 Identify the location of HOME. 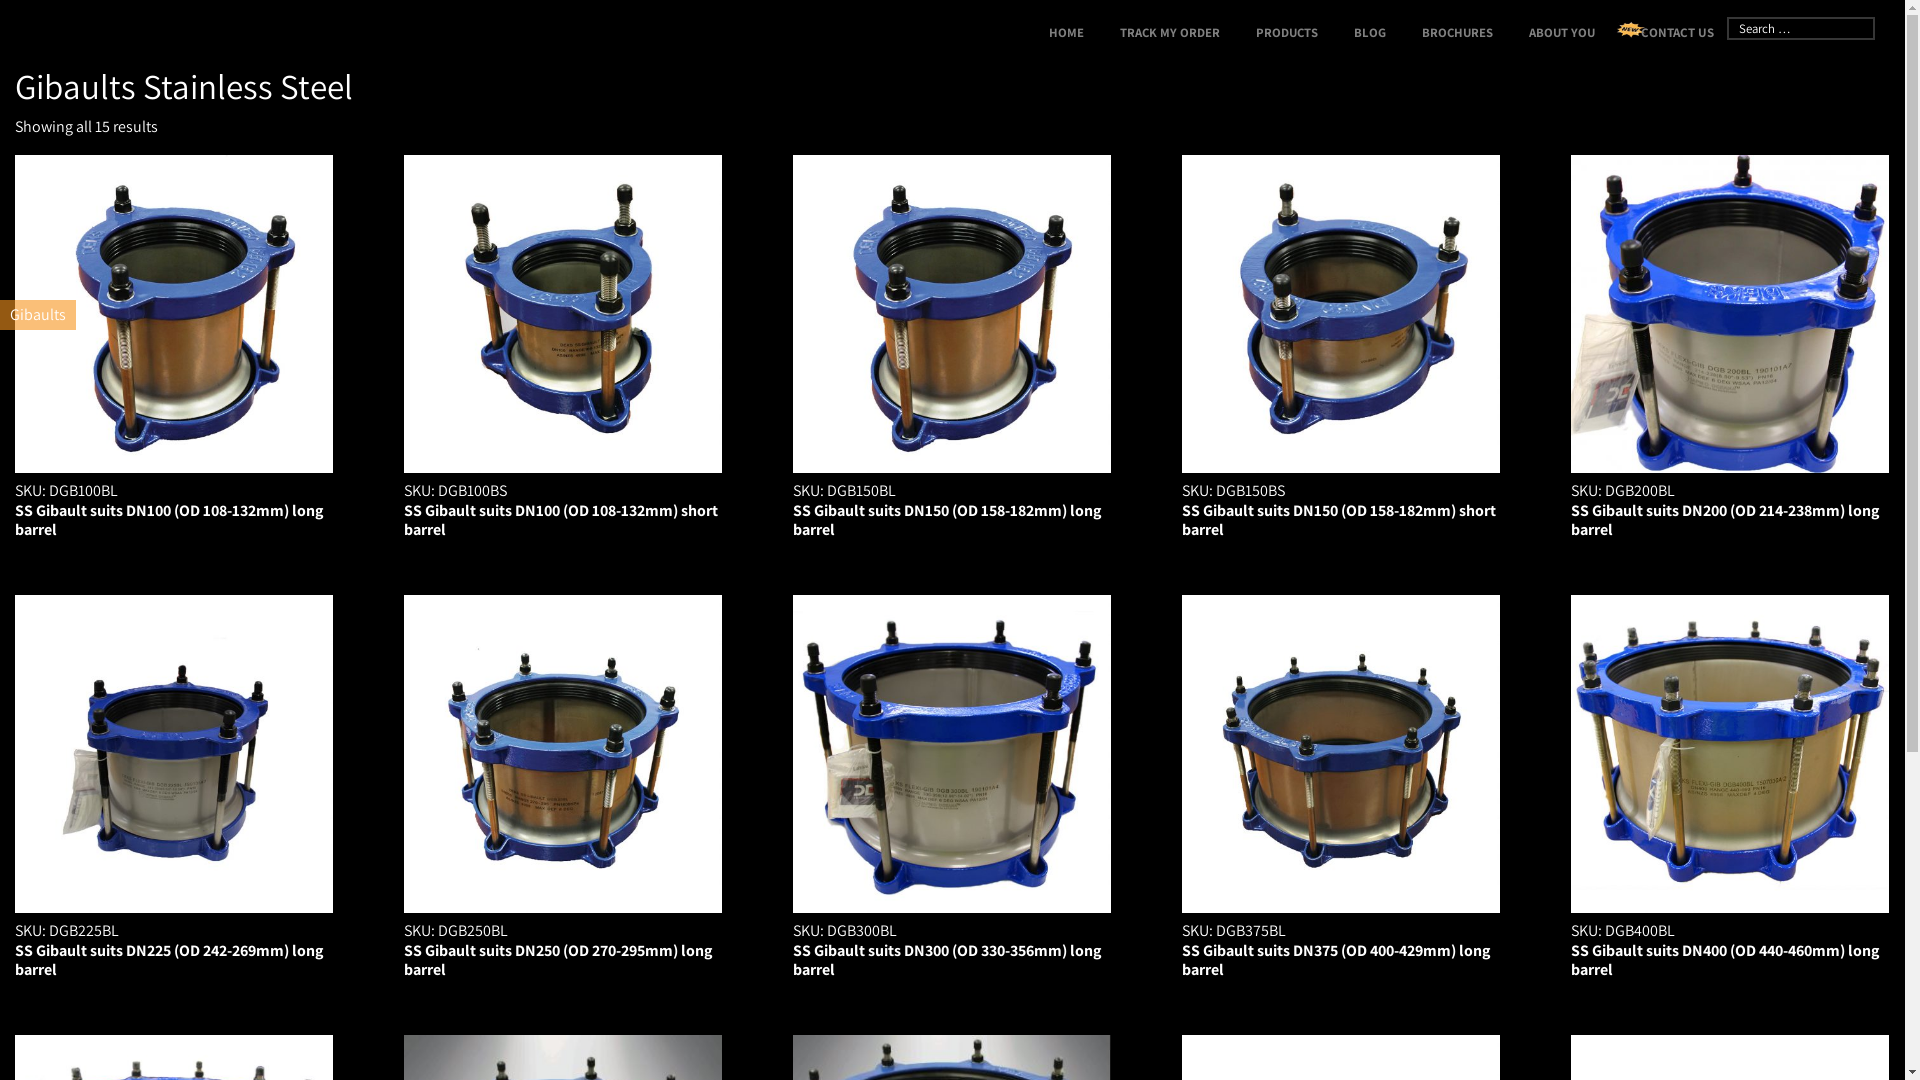
(1066, 32).